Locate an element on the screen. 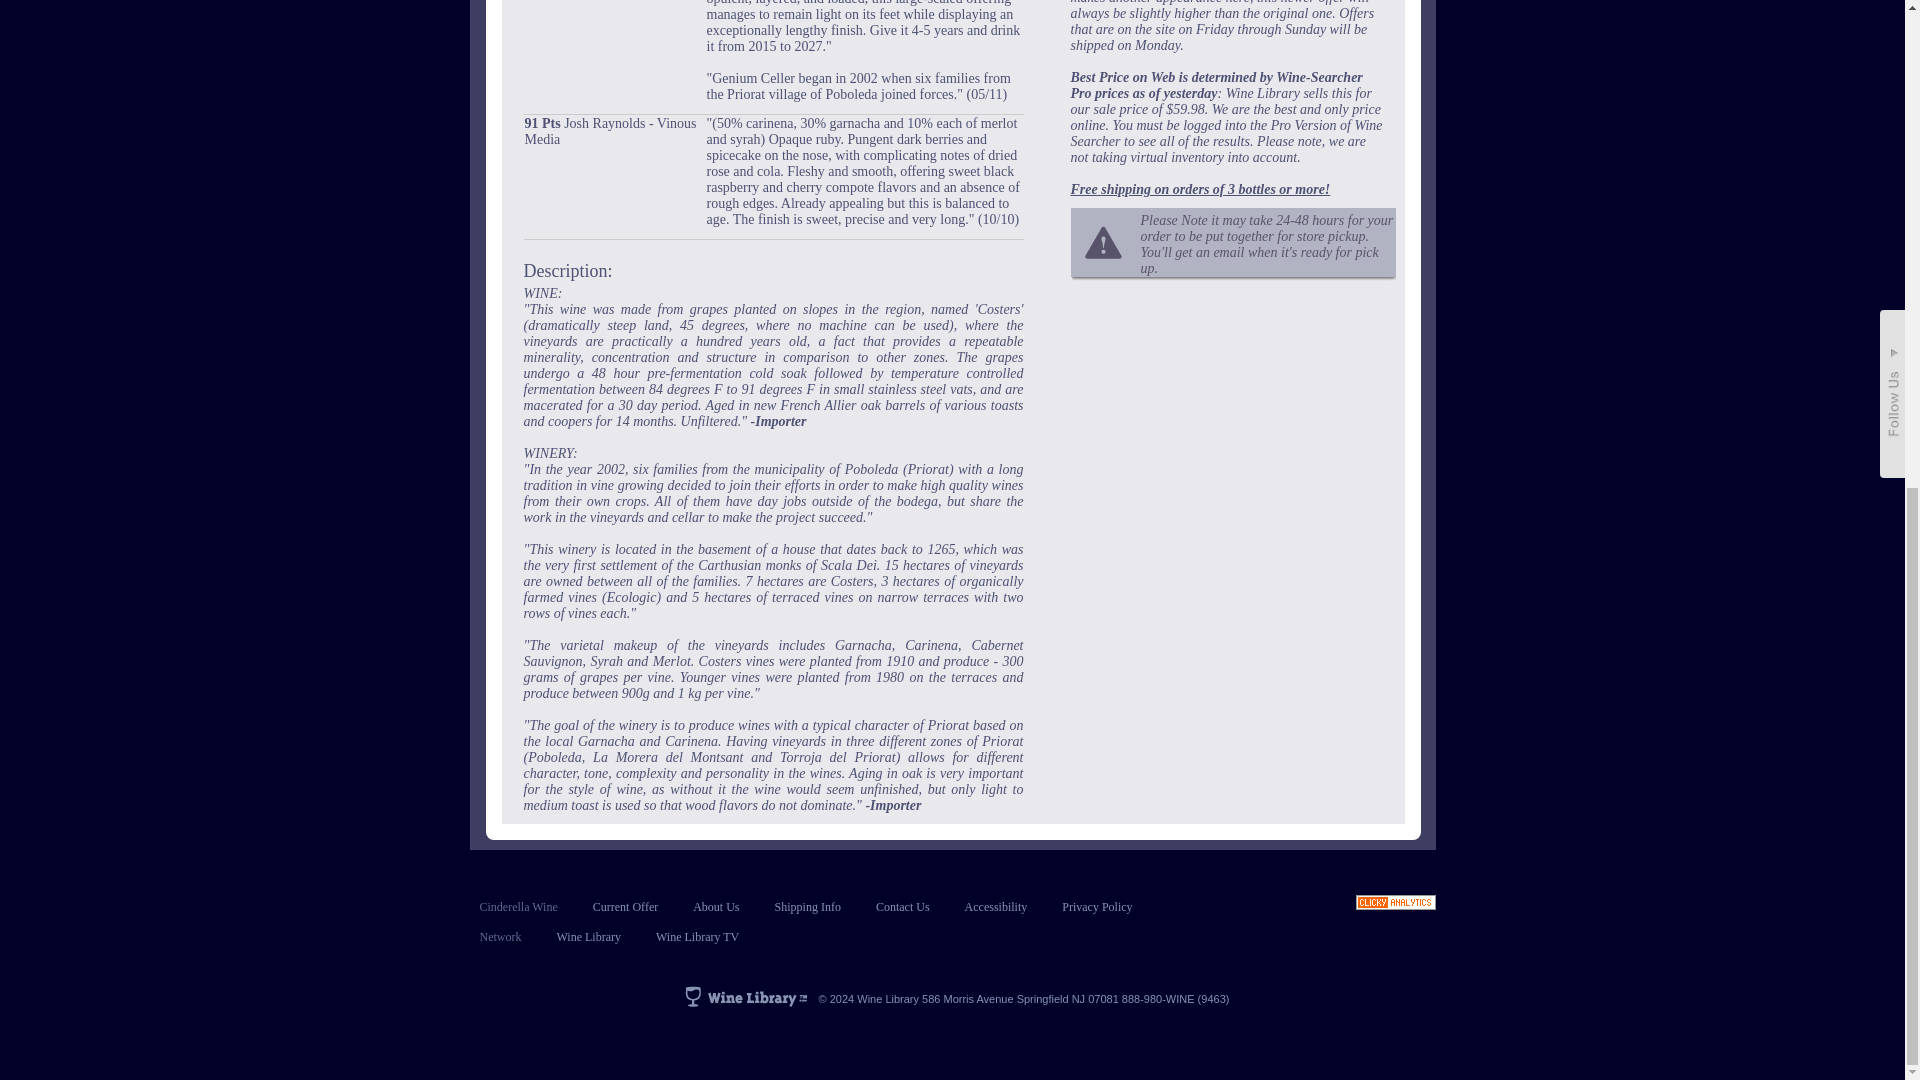  Accessibility is located at coordinates (996, 906).